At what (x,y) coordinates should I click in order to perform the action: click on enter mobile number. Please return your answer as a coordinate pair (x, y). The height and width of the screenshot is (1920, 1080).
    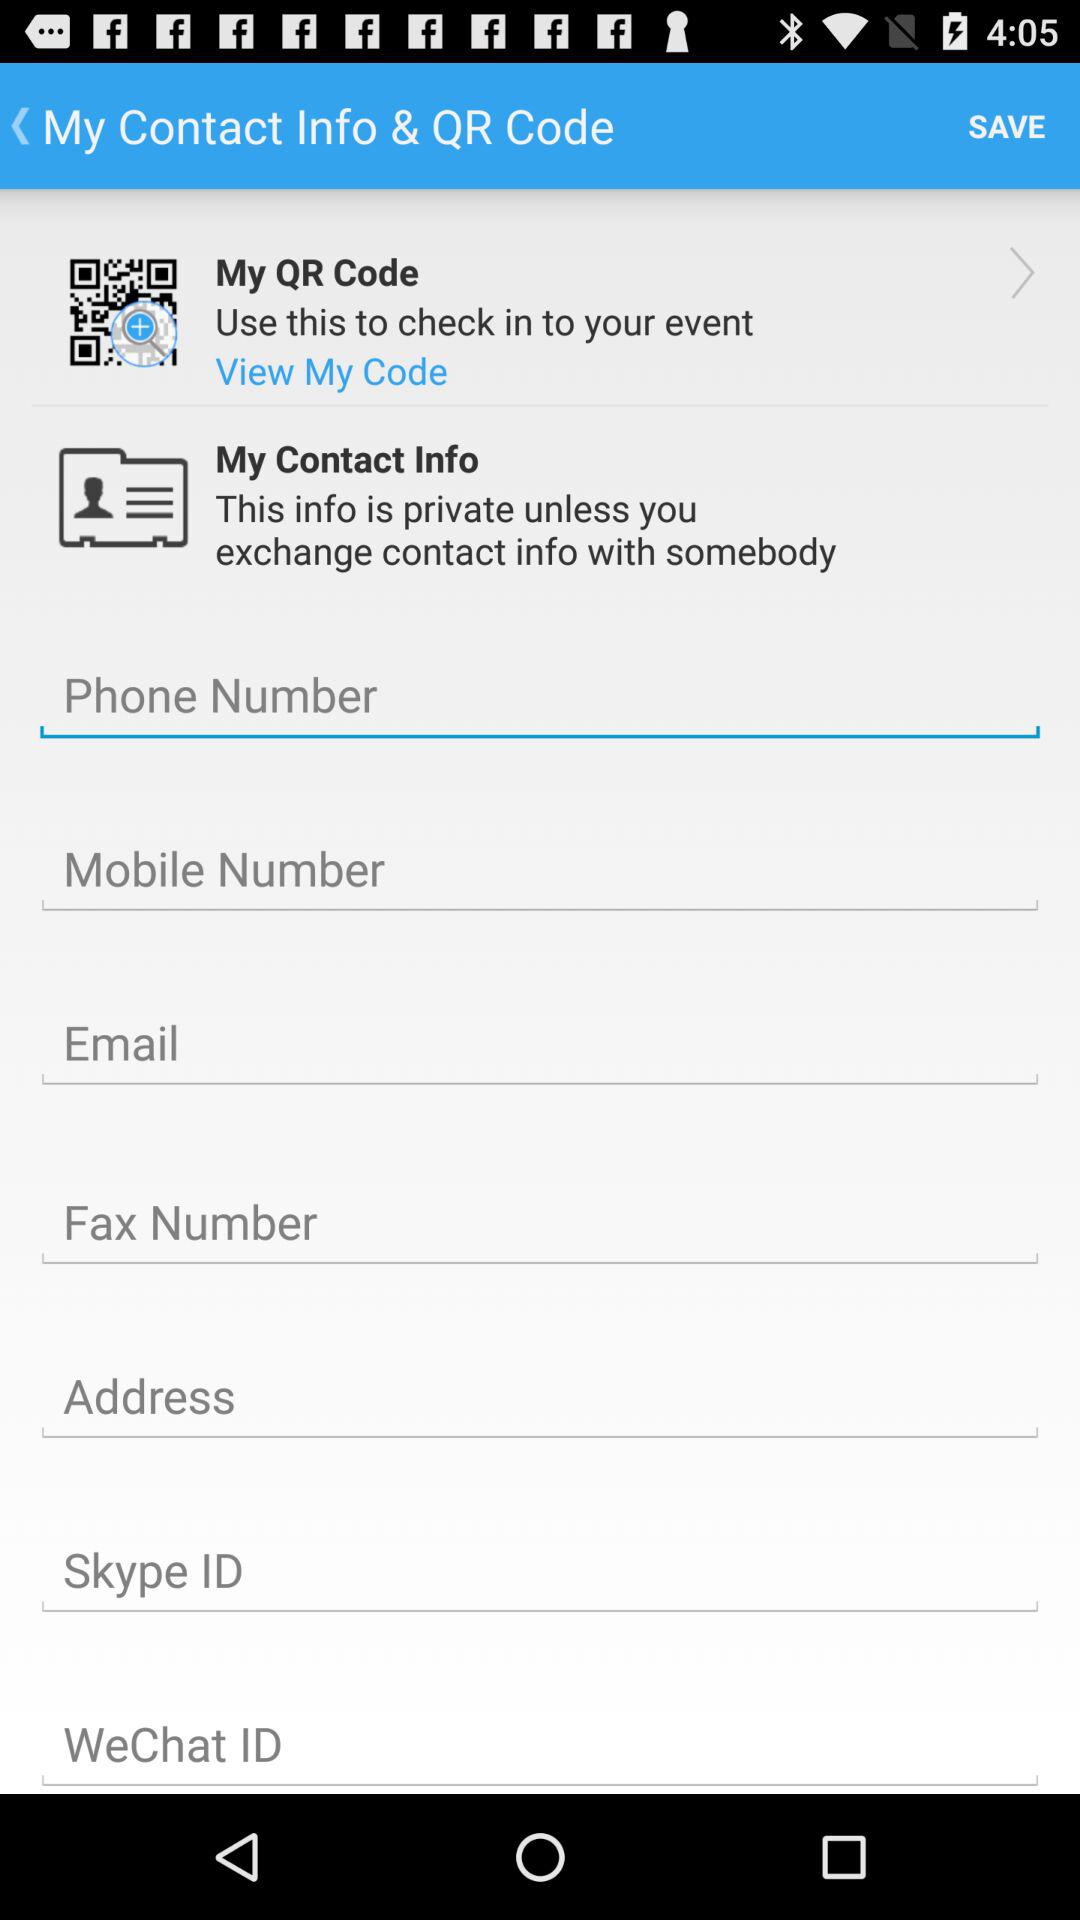
    Looking at the image, I should click on (540, 869).